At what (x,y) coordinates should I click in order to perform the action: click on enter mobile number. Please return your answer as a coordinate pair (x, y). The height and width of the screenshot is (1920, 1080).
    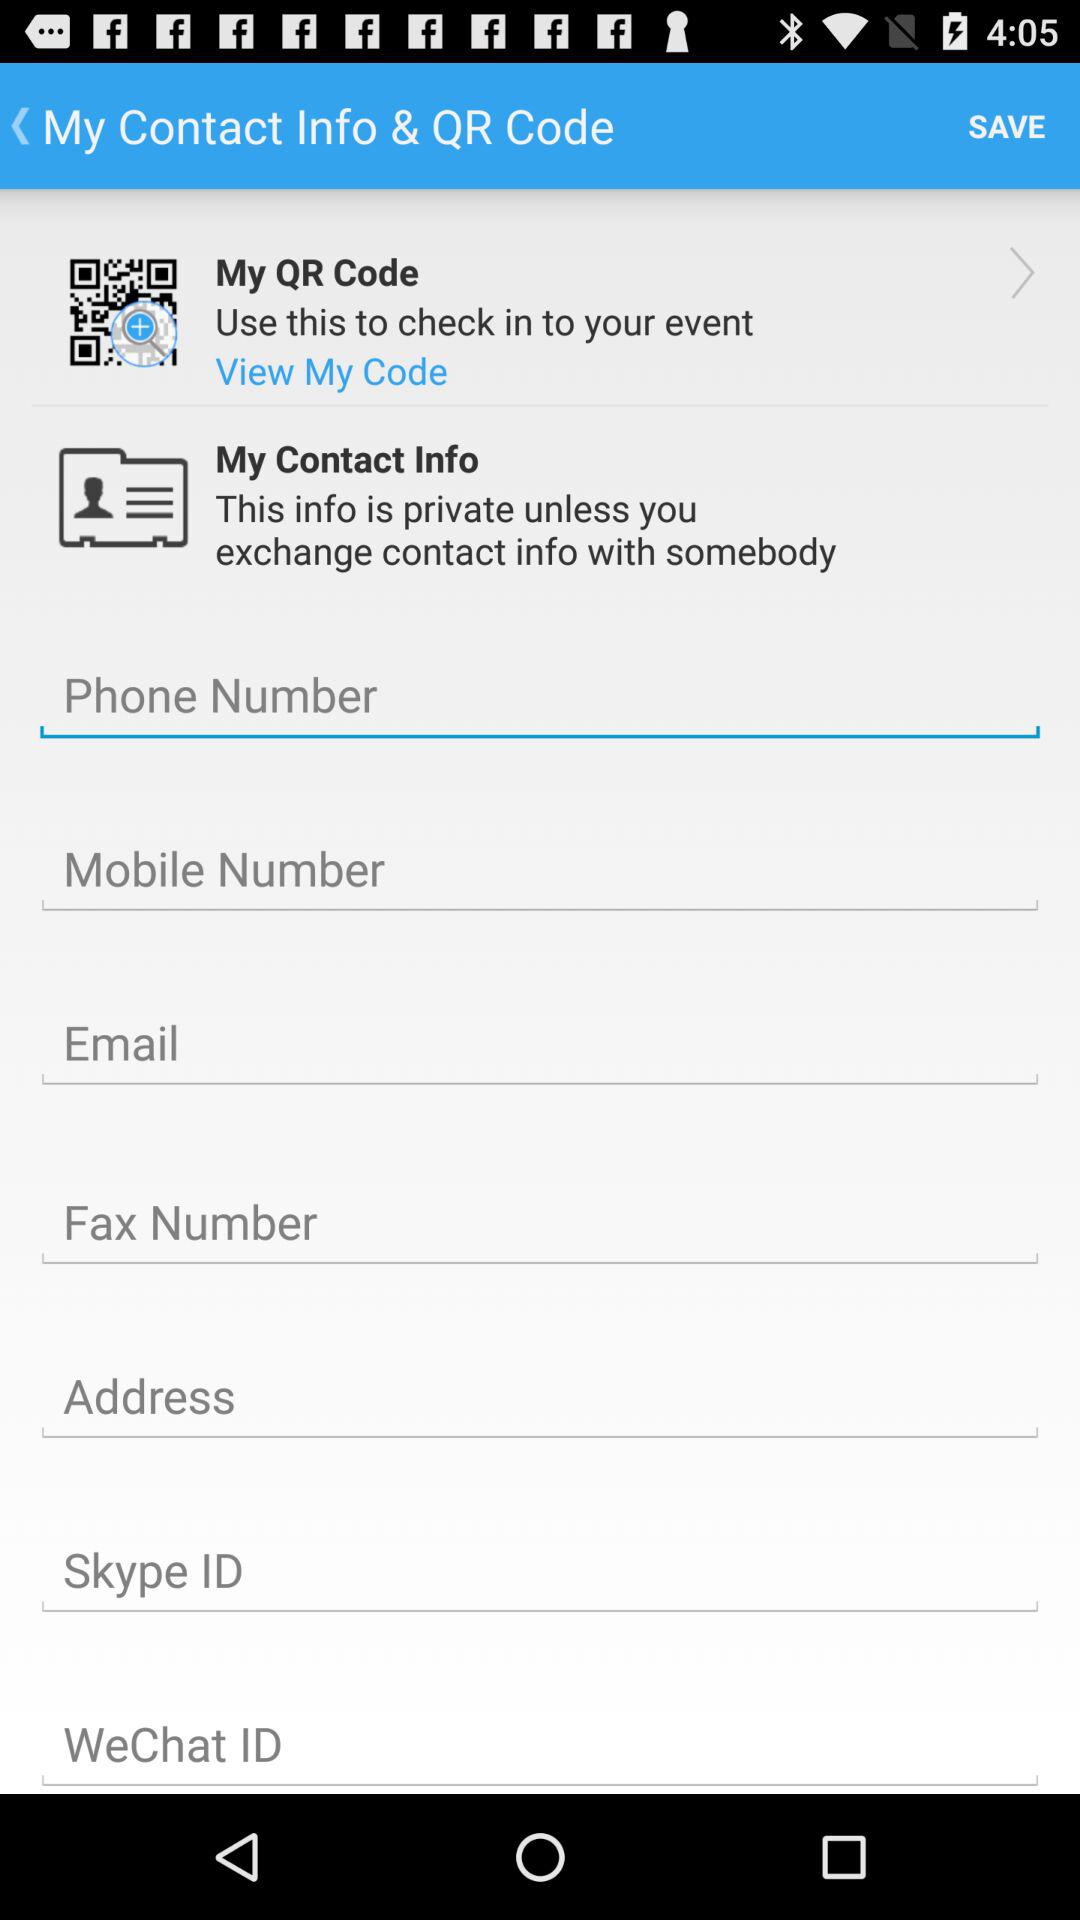
    Looking at the image, I should click on (540, 869).